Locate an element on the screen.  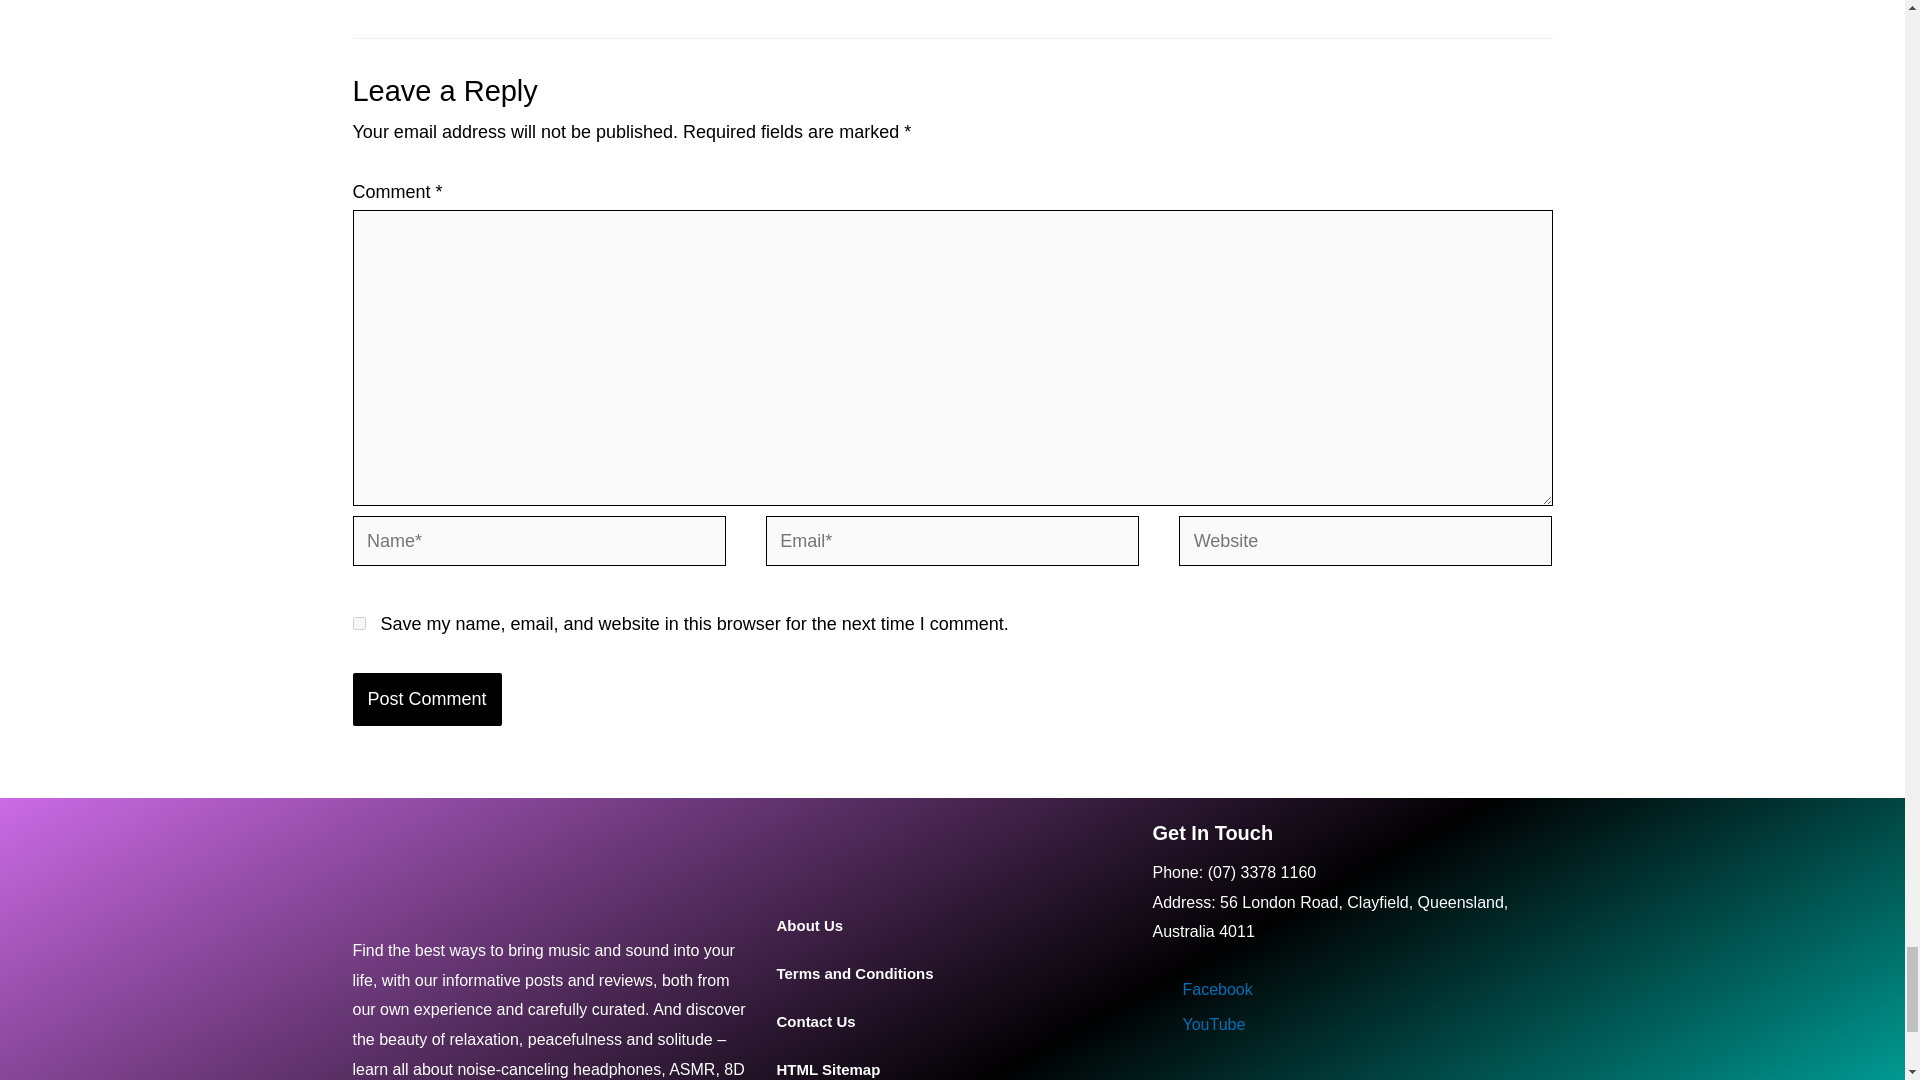
yes is located at coordinates (358, 622).